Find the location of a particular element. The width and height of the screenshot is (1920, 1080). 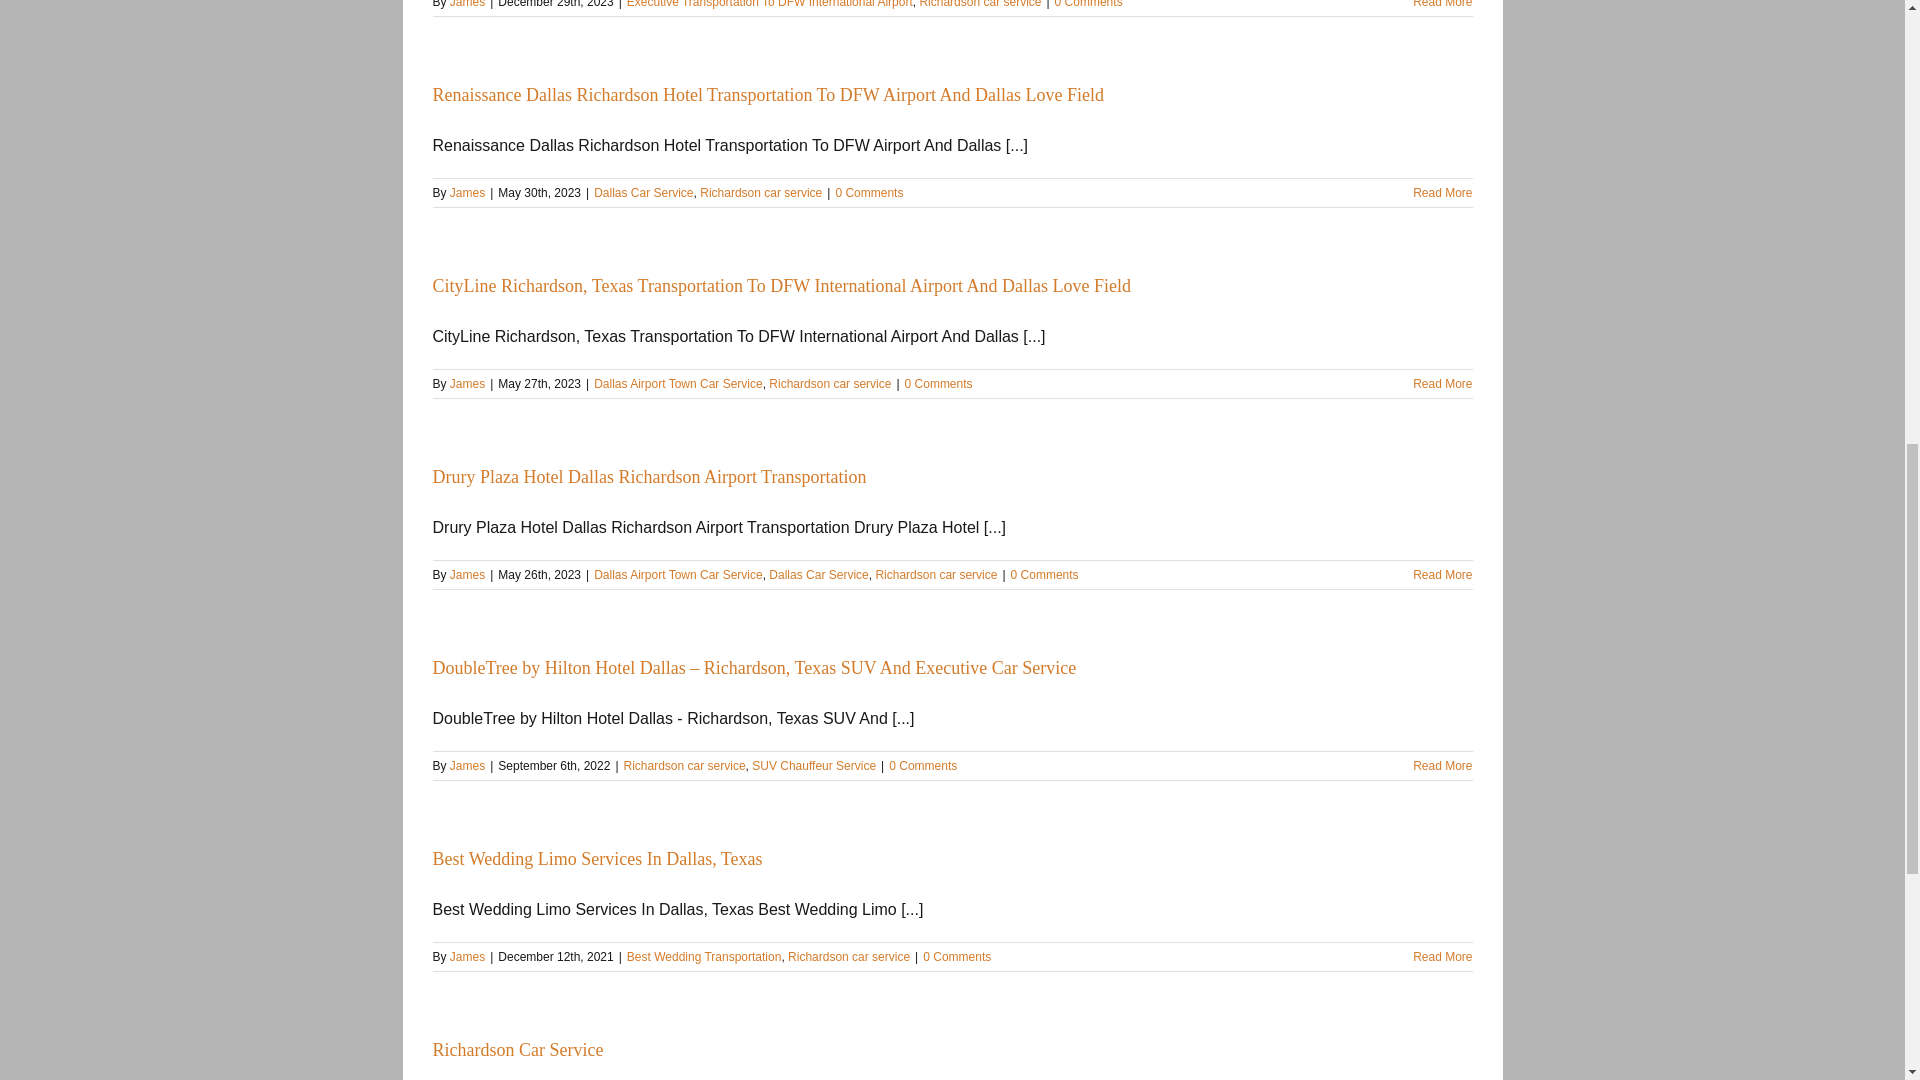

Dallas Car Service is located at coordinates (643, 192).